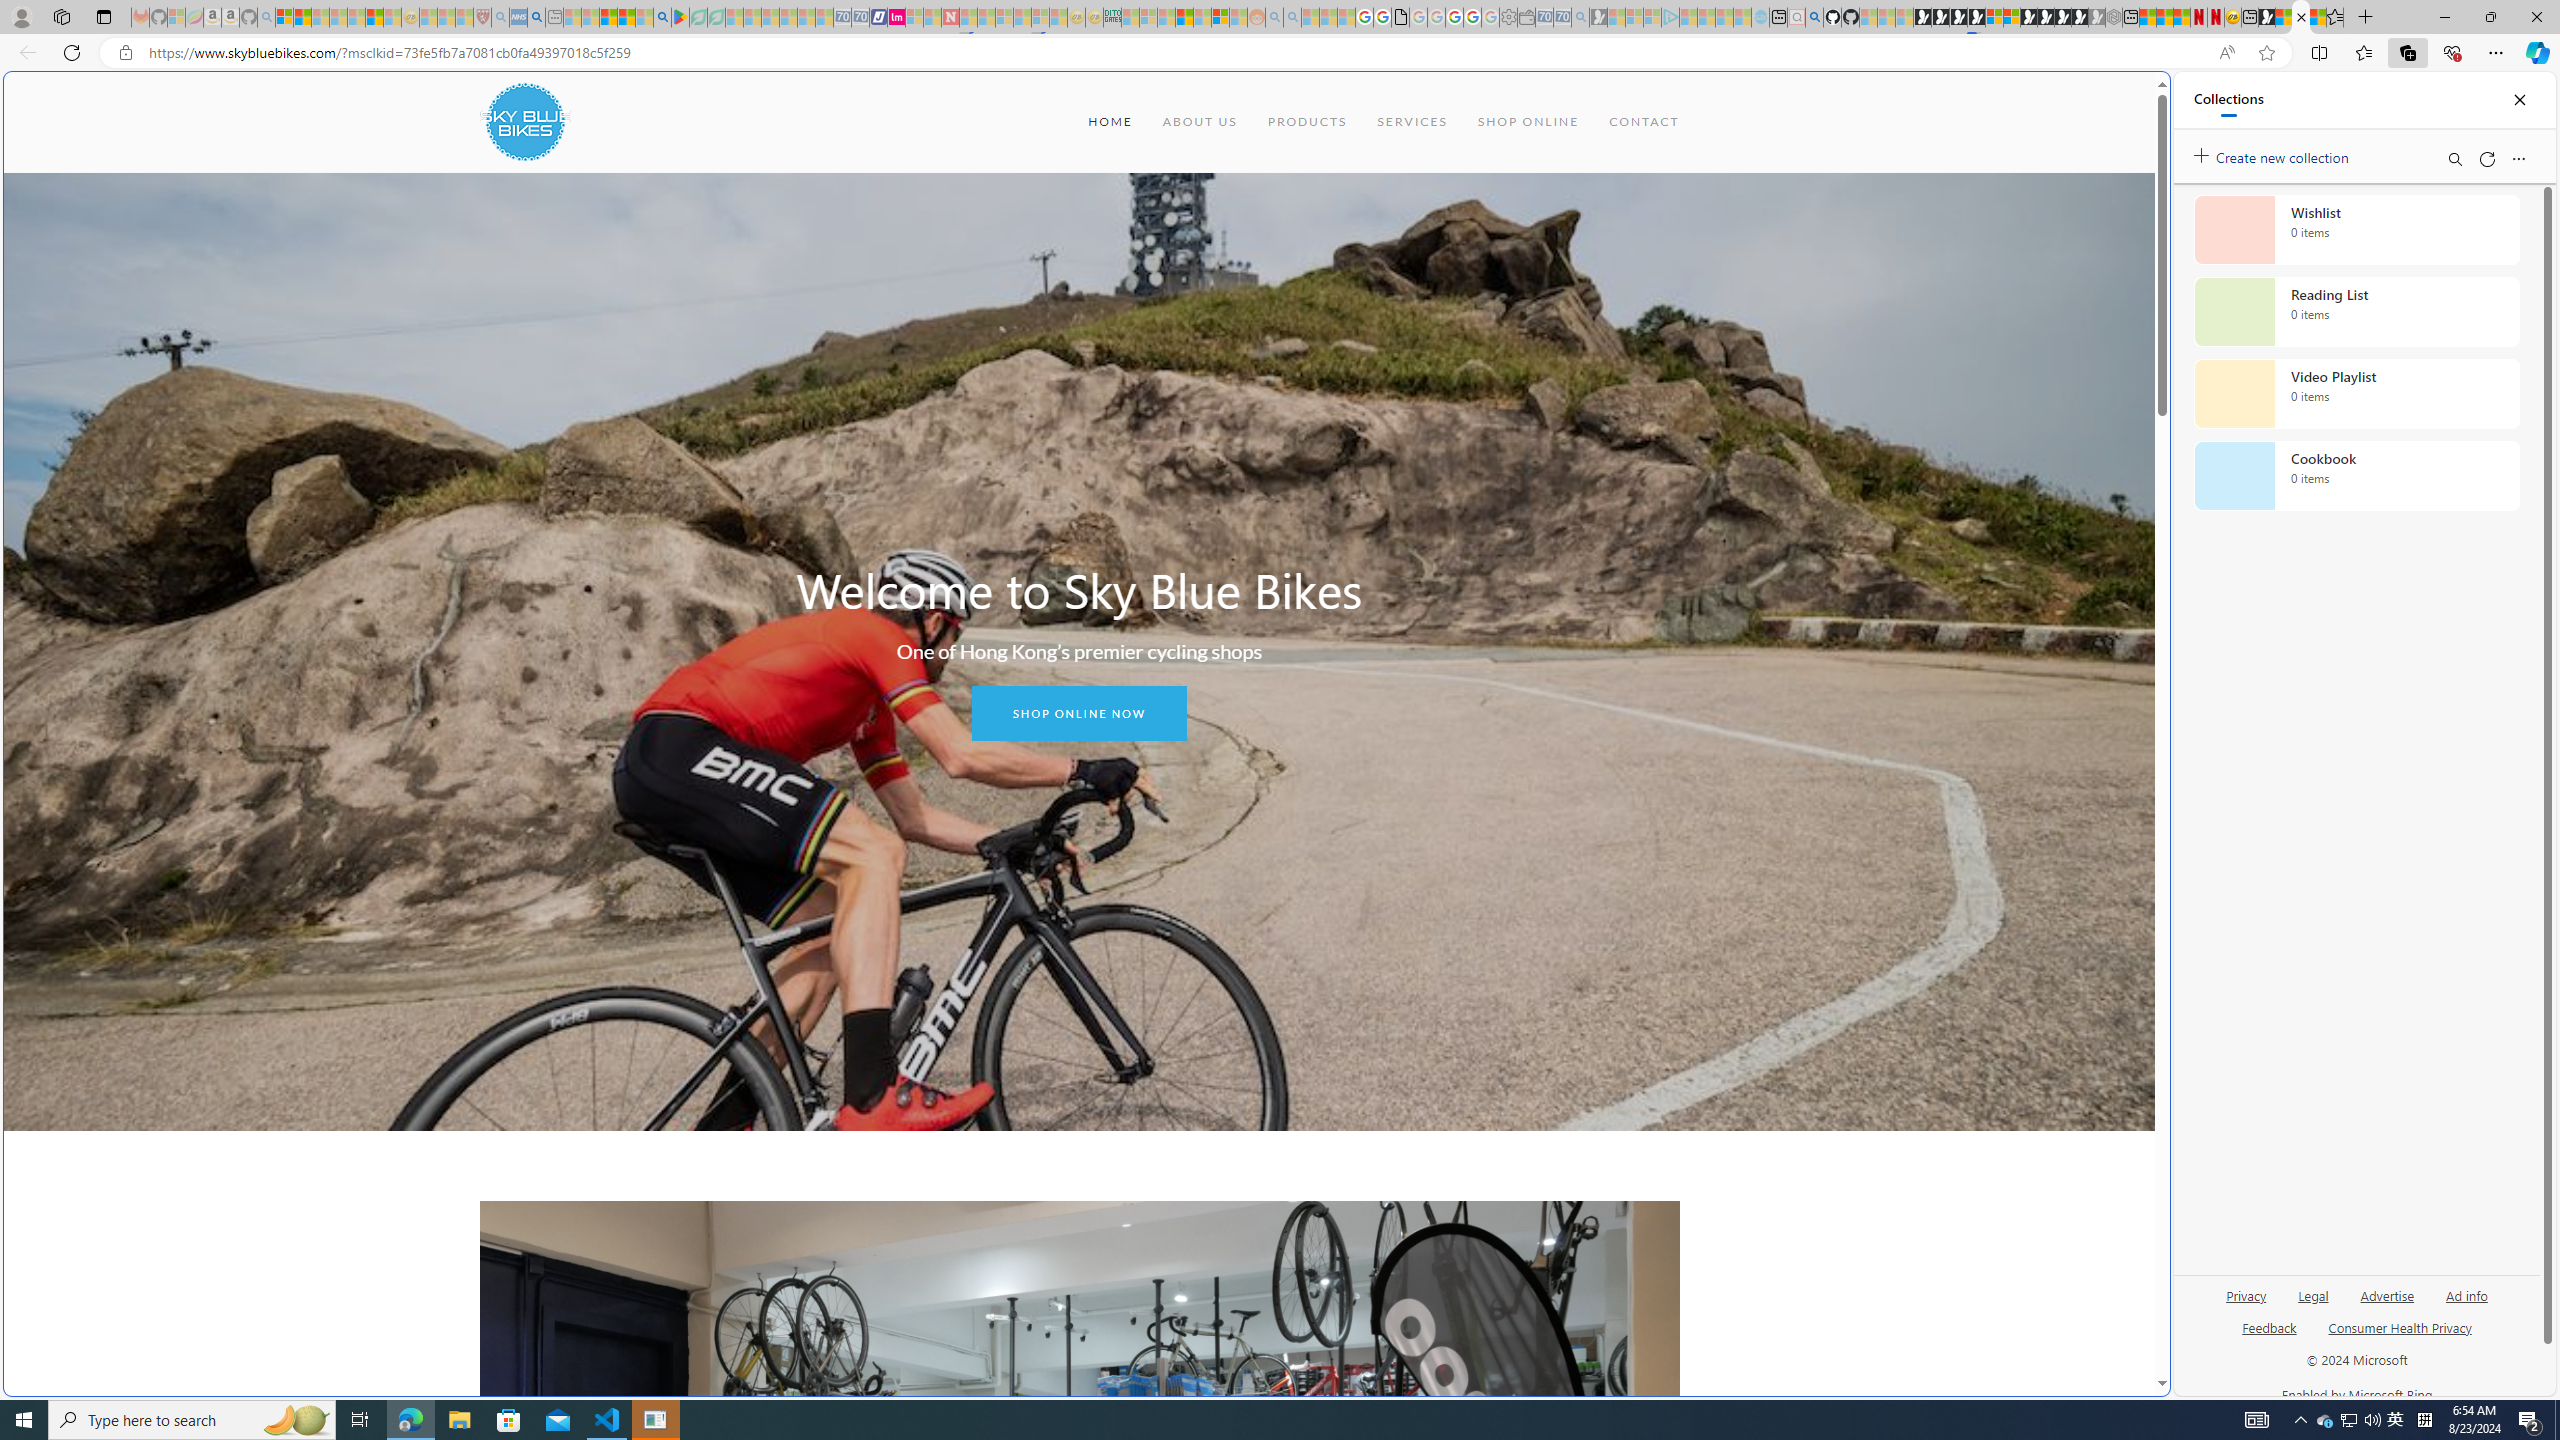 The height and width of the screenshot is (1440, 2560). I want to click on SHOP ONLINE NOW, so click(1078, 713).